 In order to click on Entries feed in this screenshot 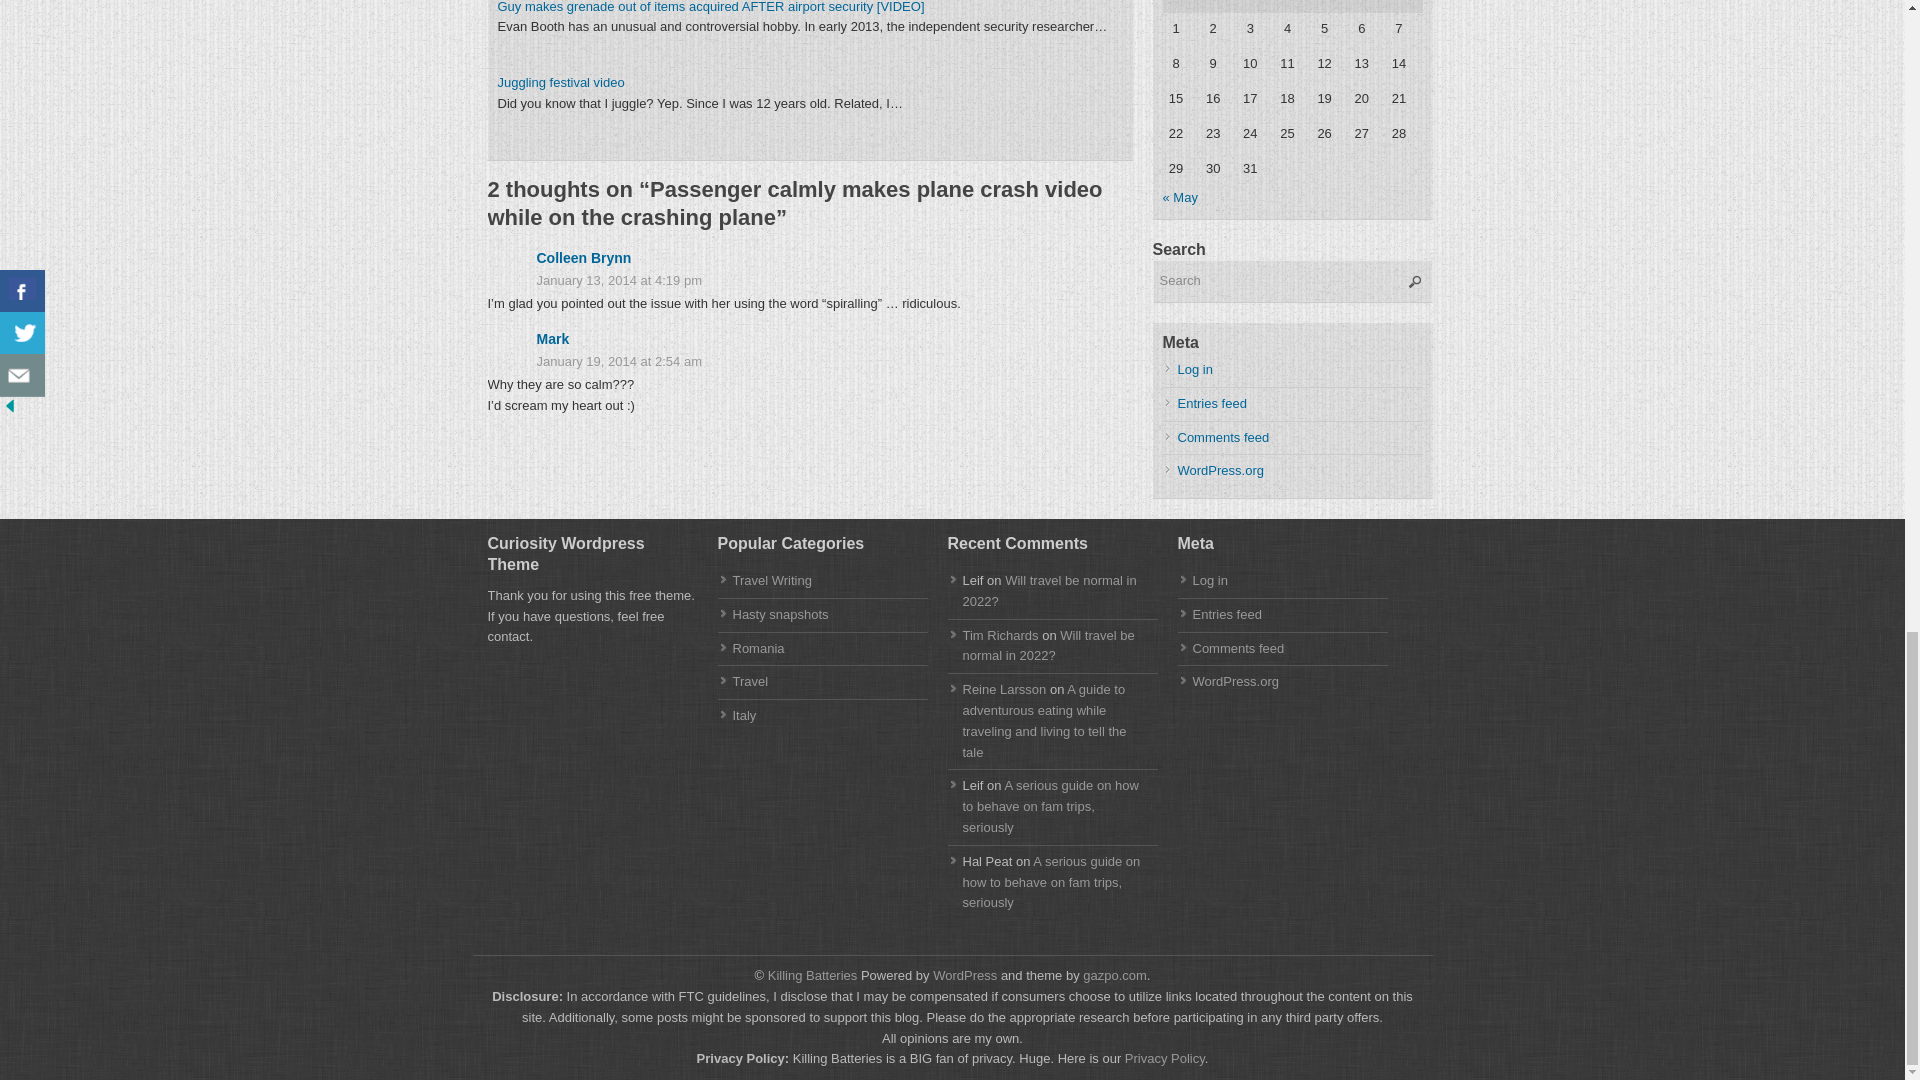, I will do `click(1212, 404)`.